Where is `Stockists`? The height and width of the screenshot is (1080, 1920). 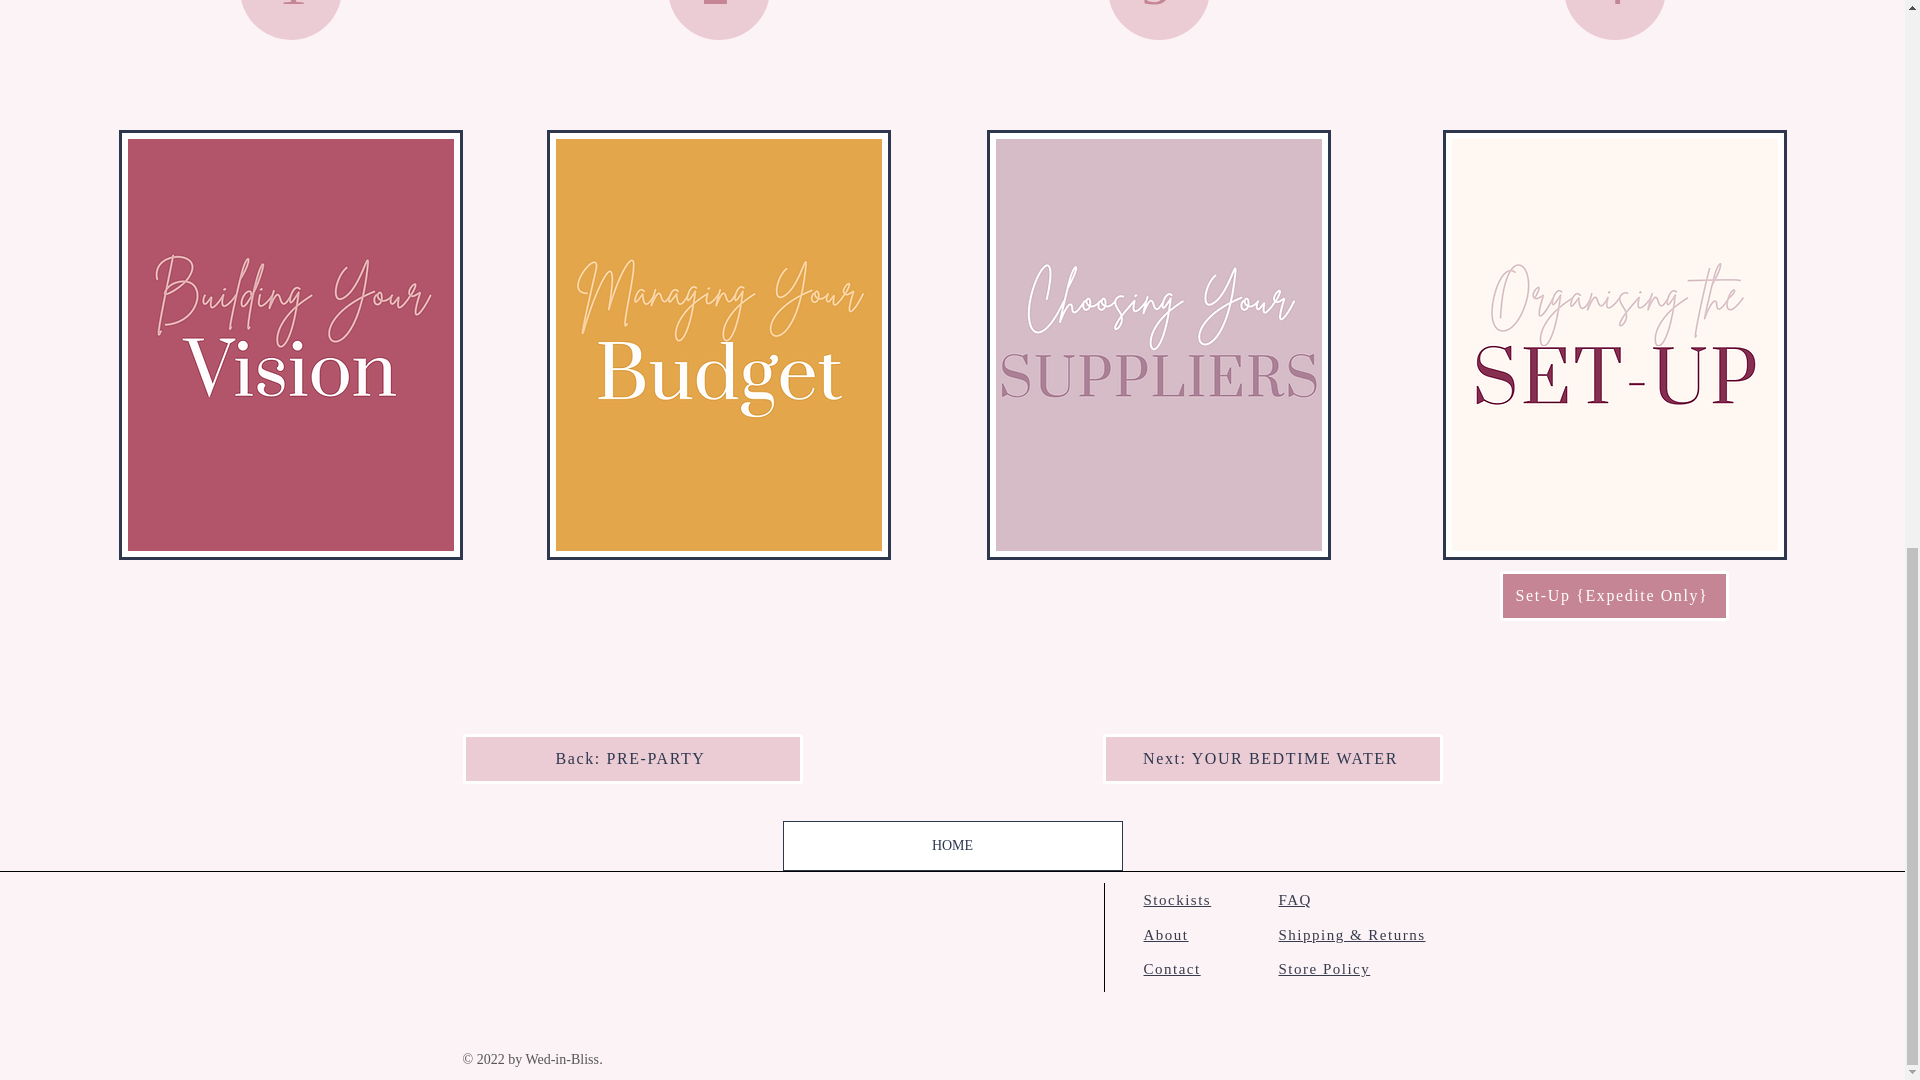
Stockists is located at coordinates (1178, 900).